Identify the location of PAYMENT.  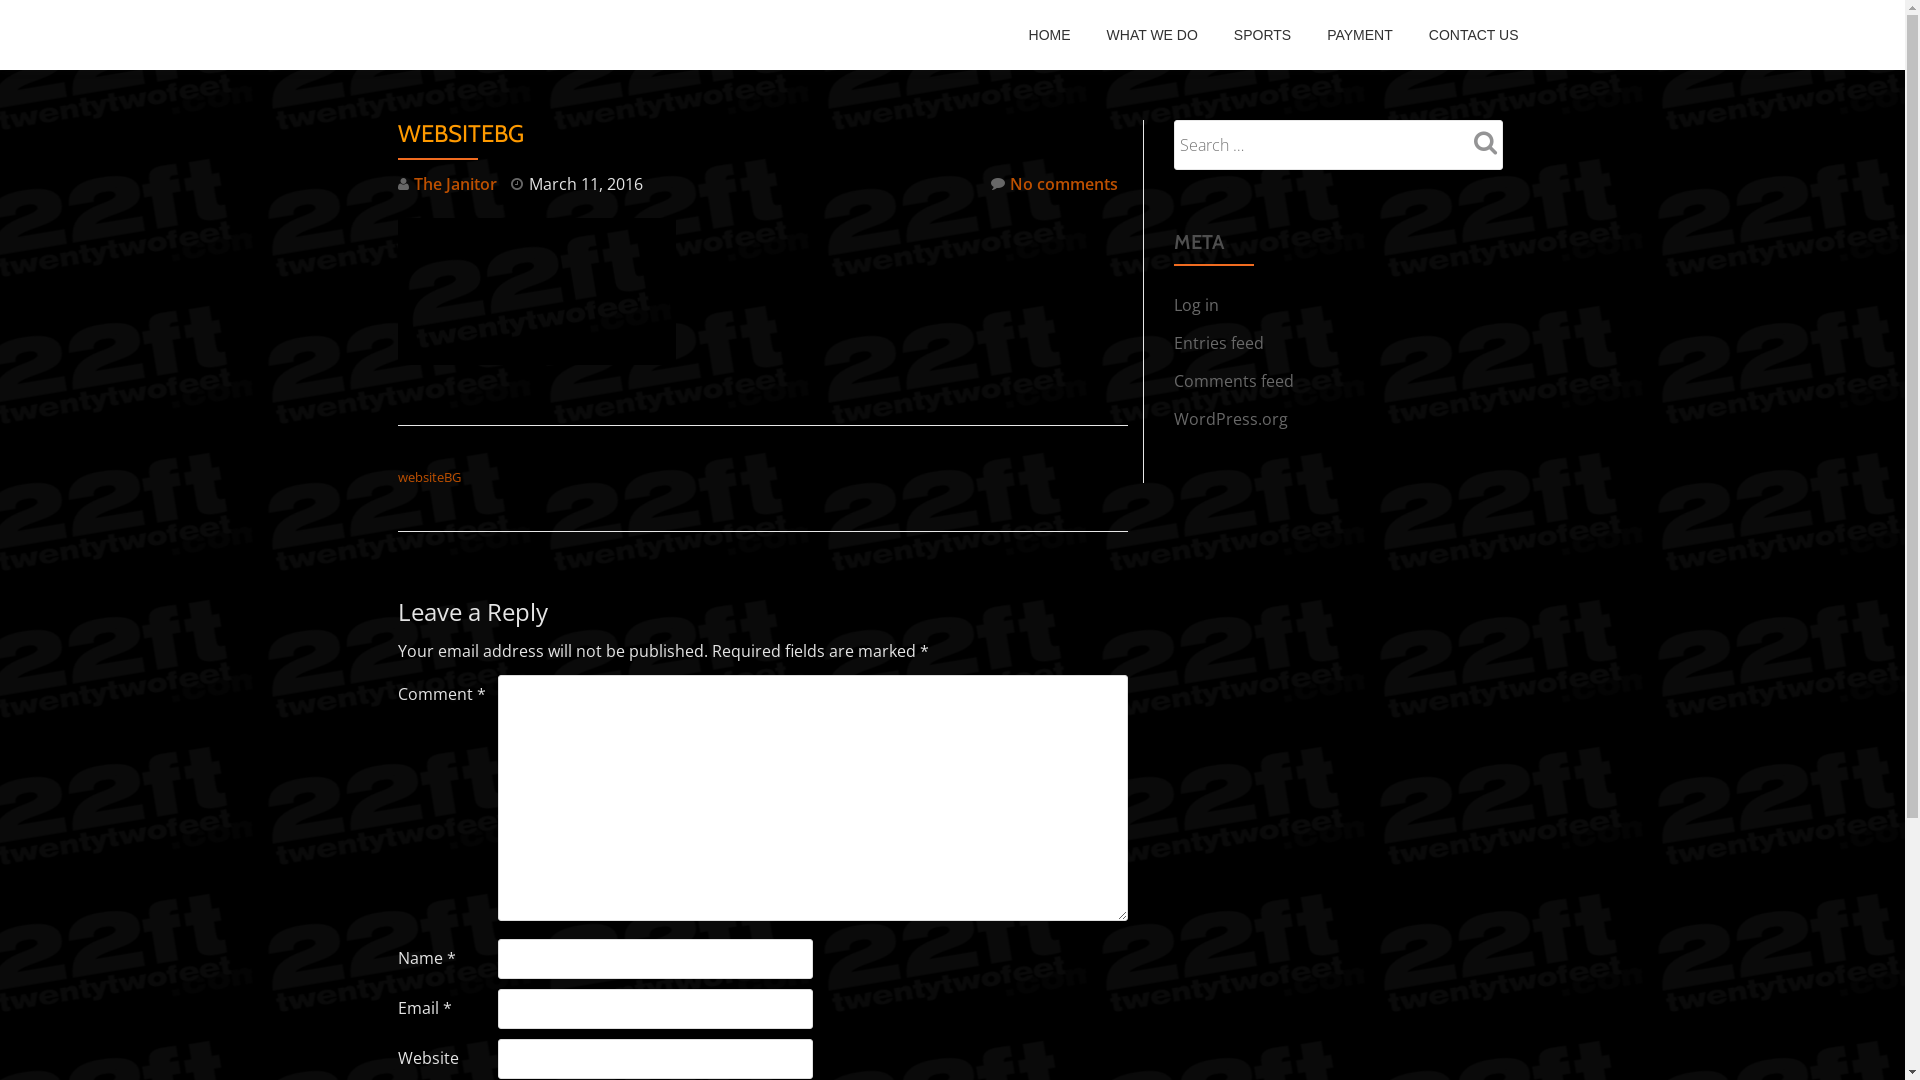
(1360, 35).